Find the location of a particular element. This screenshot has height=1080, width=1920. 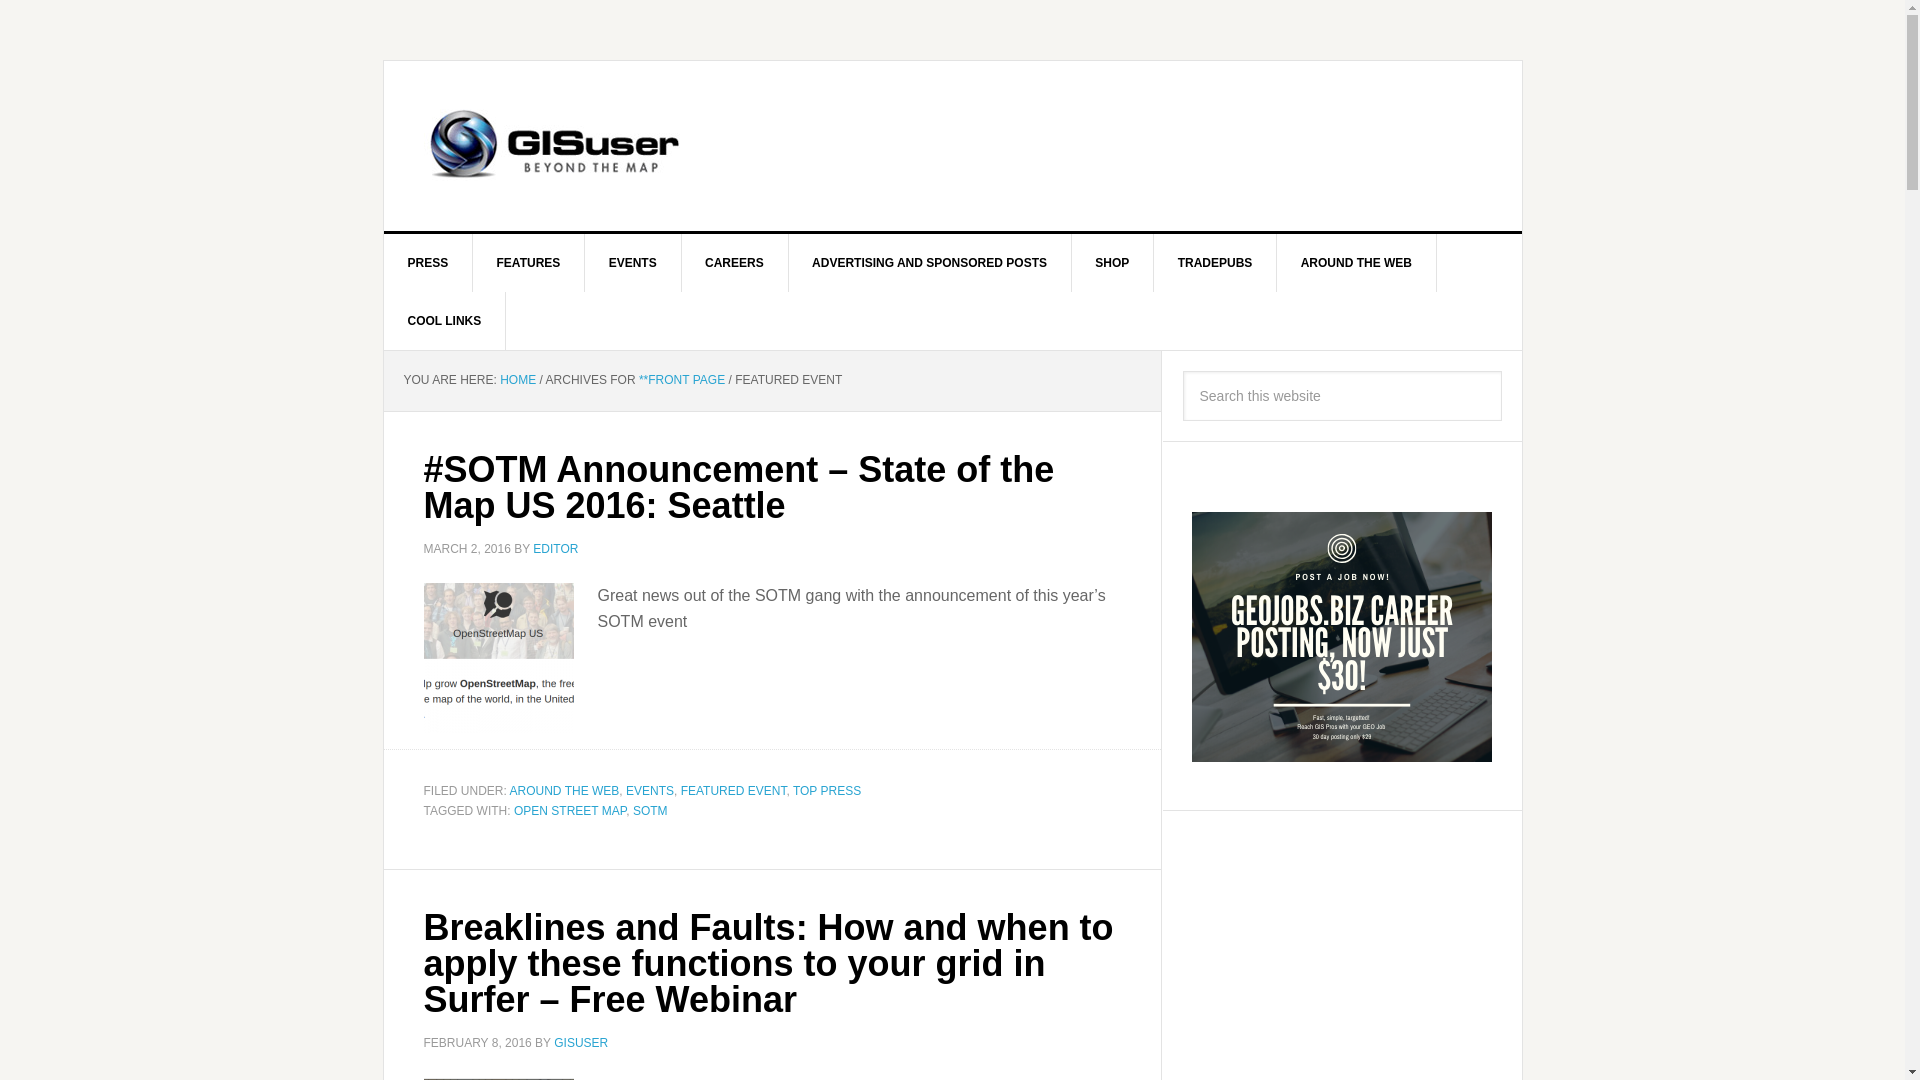

PRESS is located at coordinates (429, 262).